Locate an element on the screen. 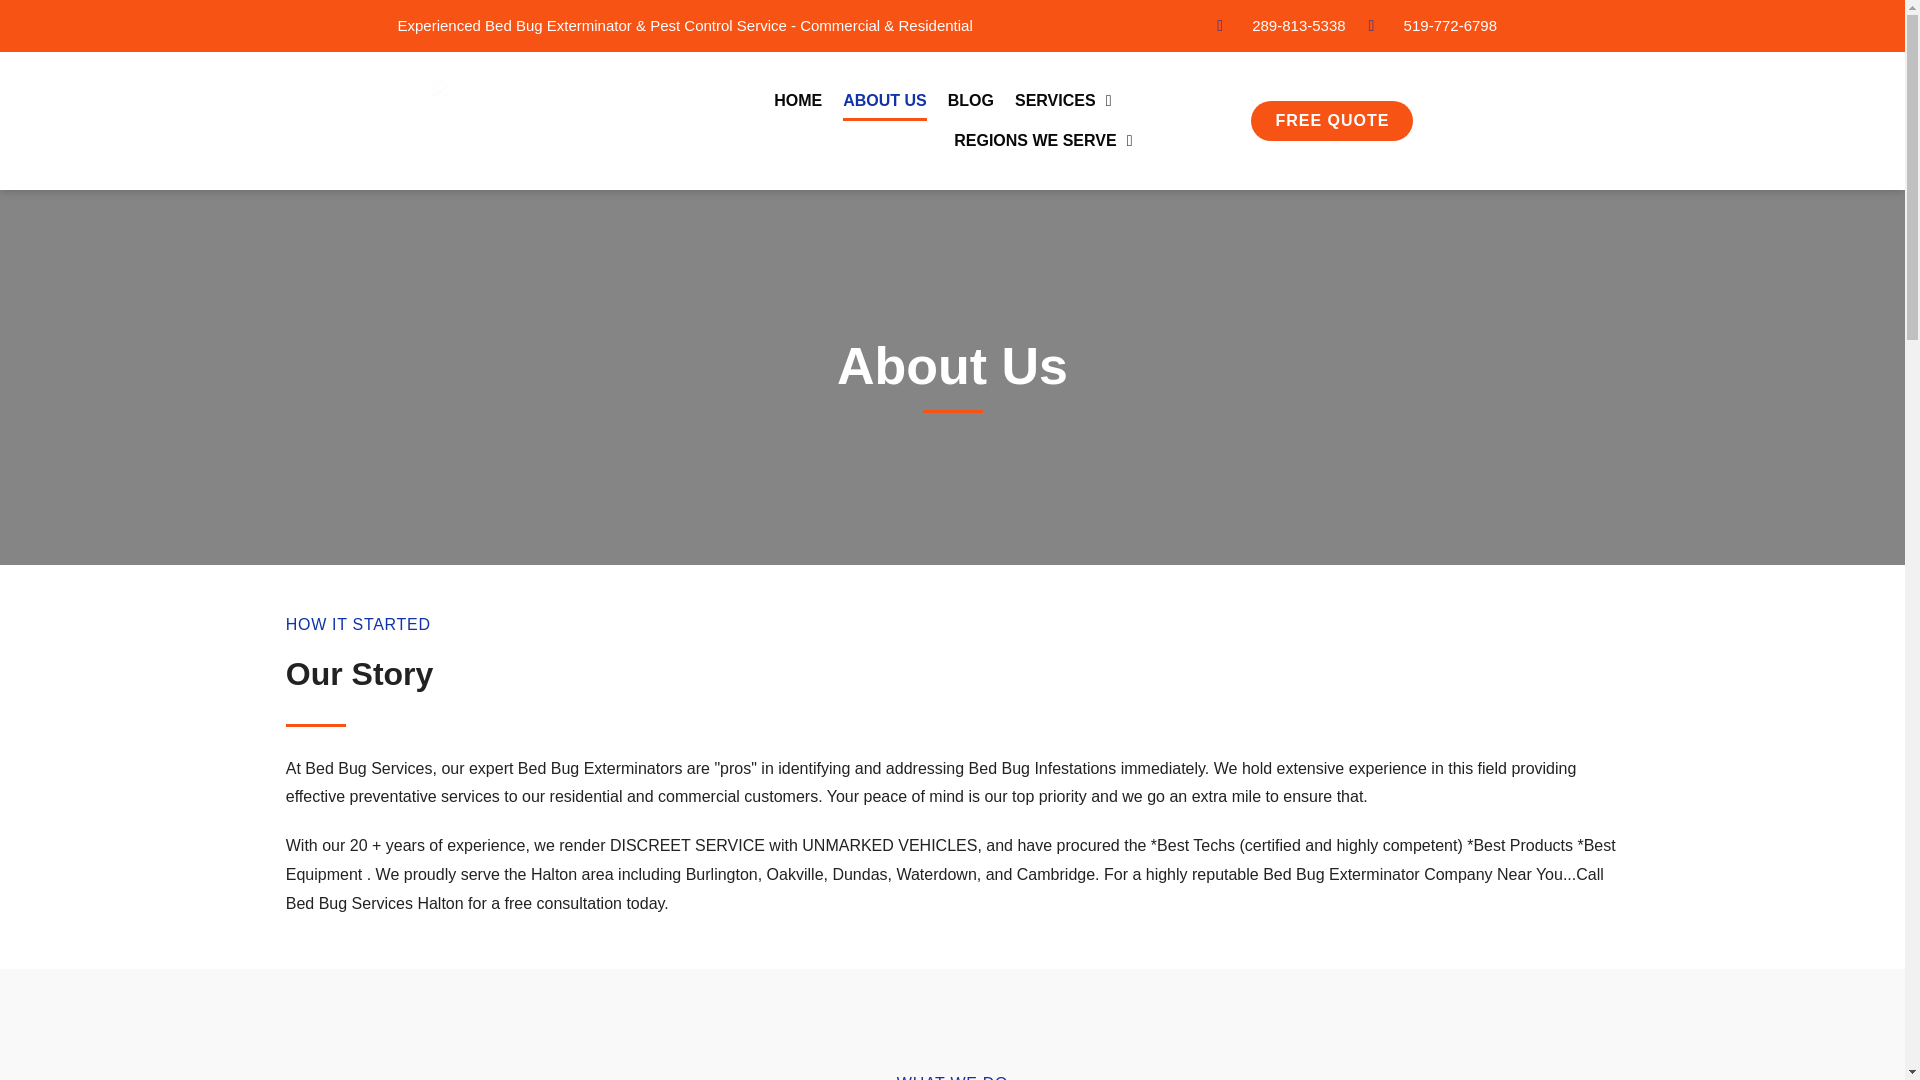 The height and width of the screenshot is (1080, 1920). ABOUT US is located at coordinates (884, 100).